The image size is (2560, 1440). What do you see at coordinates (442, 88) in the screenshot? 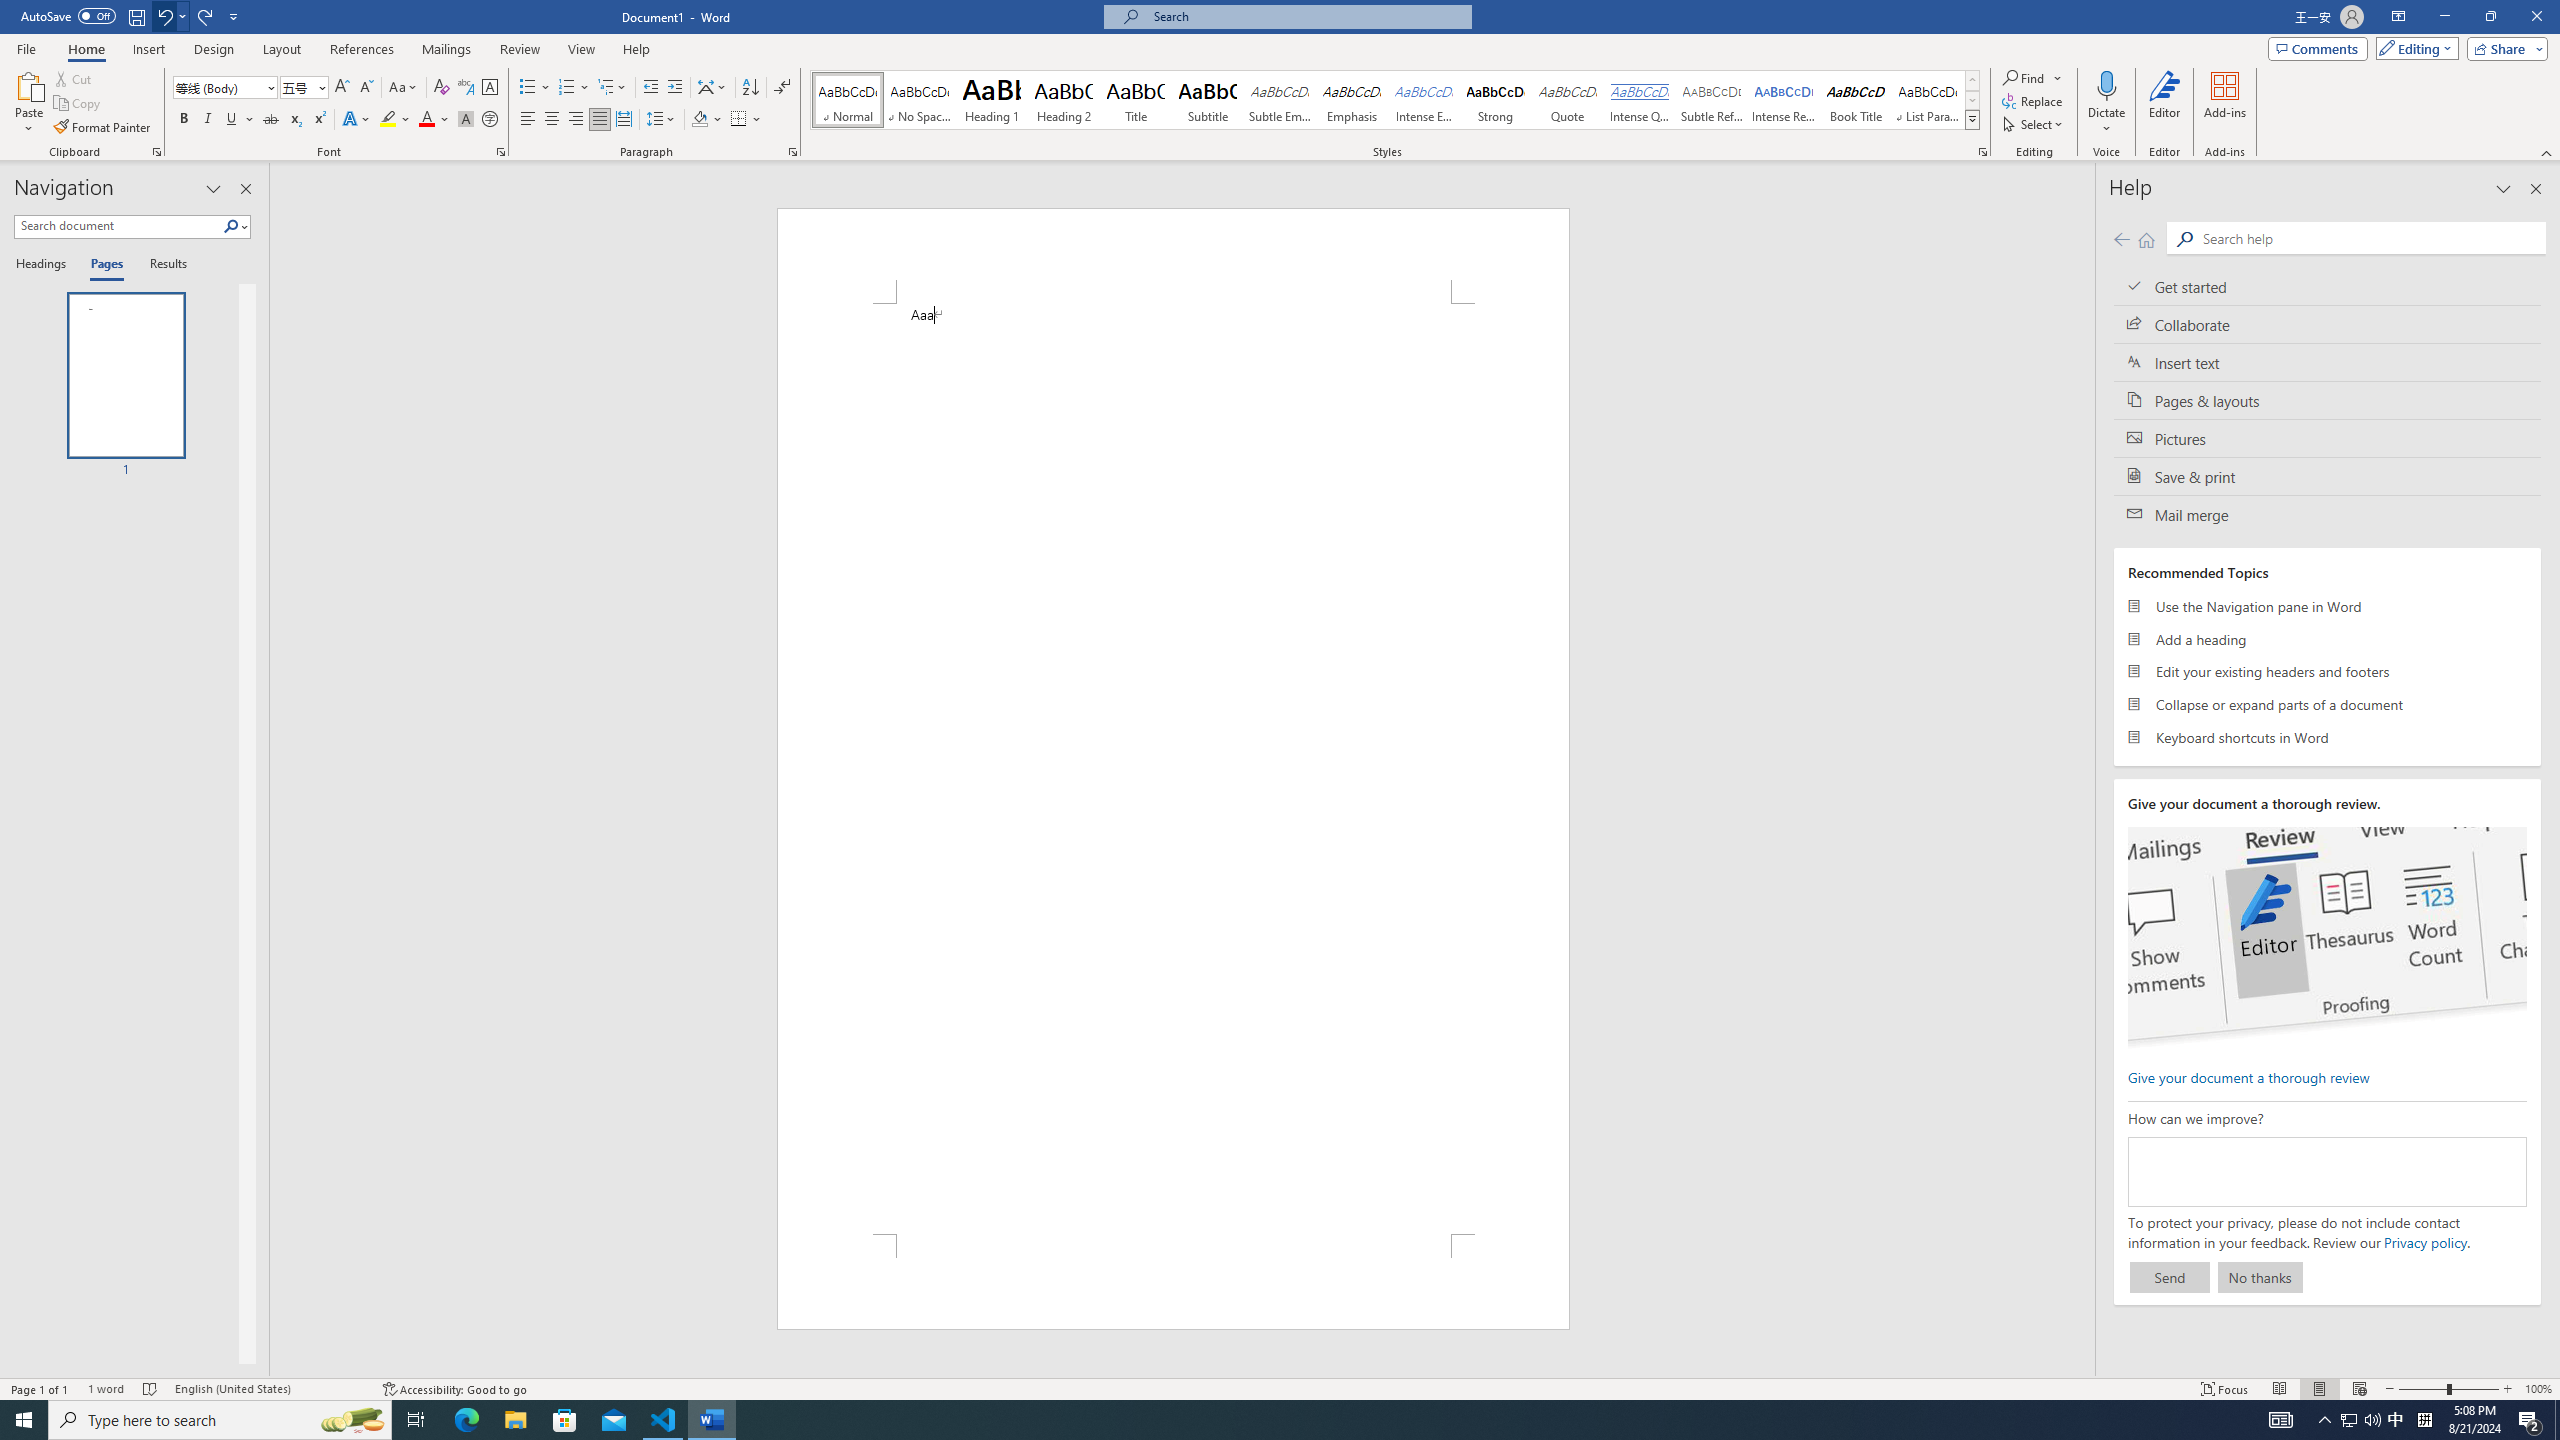
I see `Clear Formatting` at bounding box center [442, 88].